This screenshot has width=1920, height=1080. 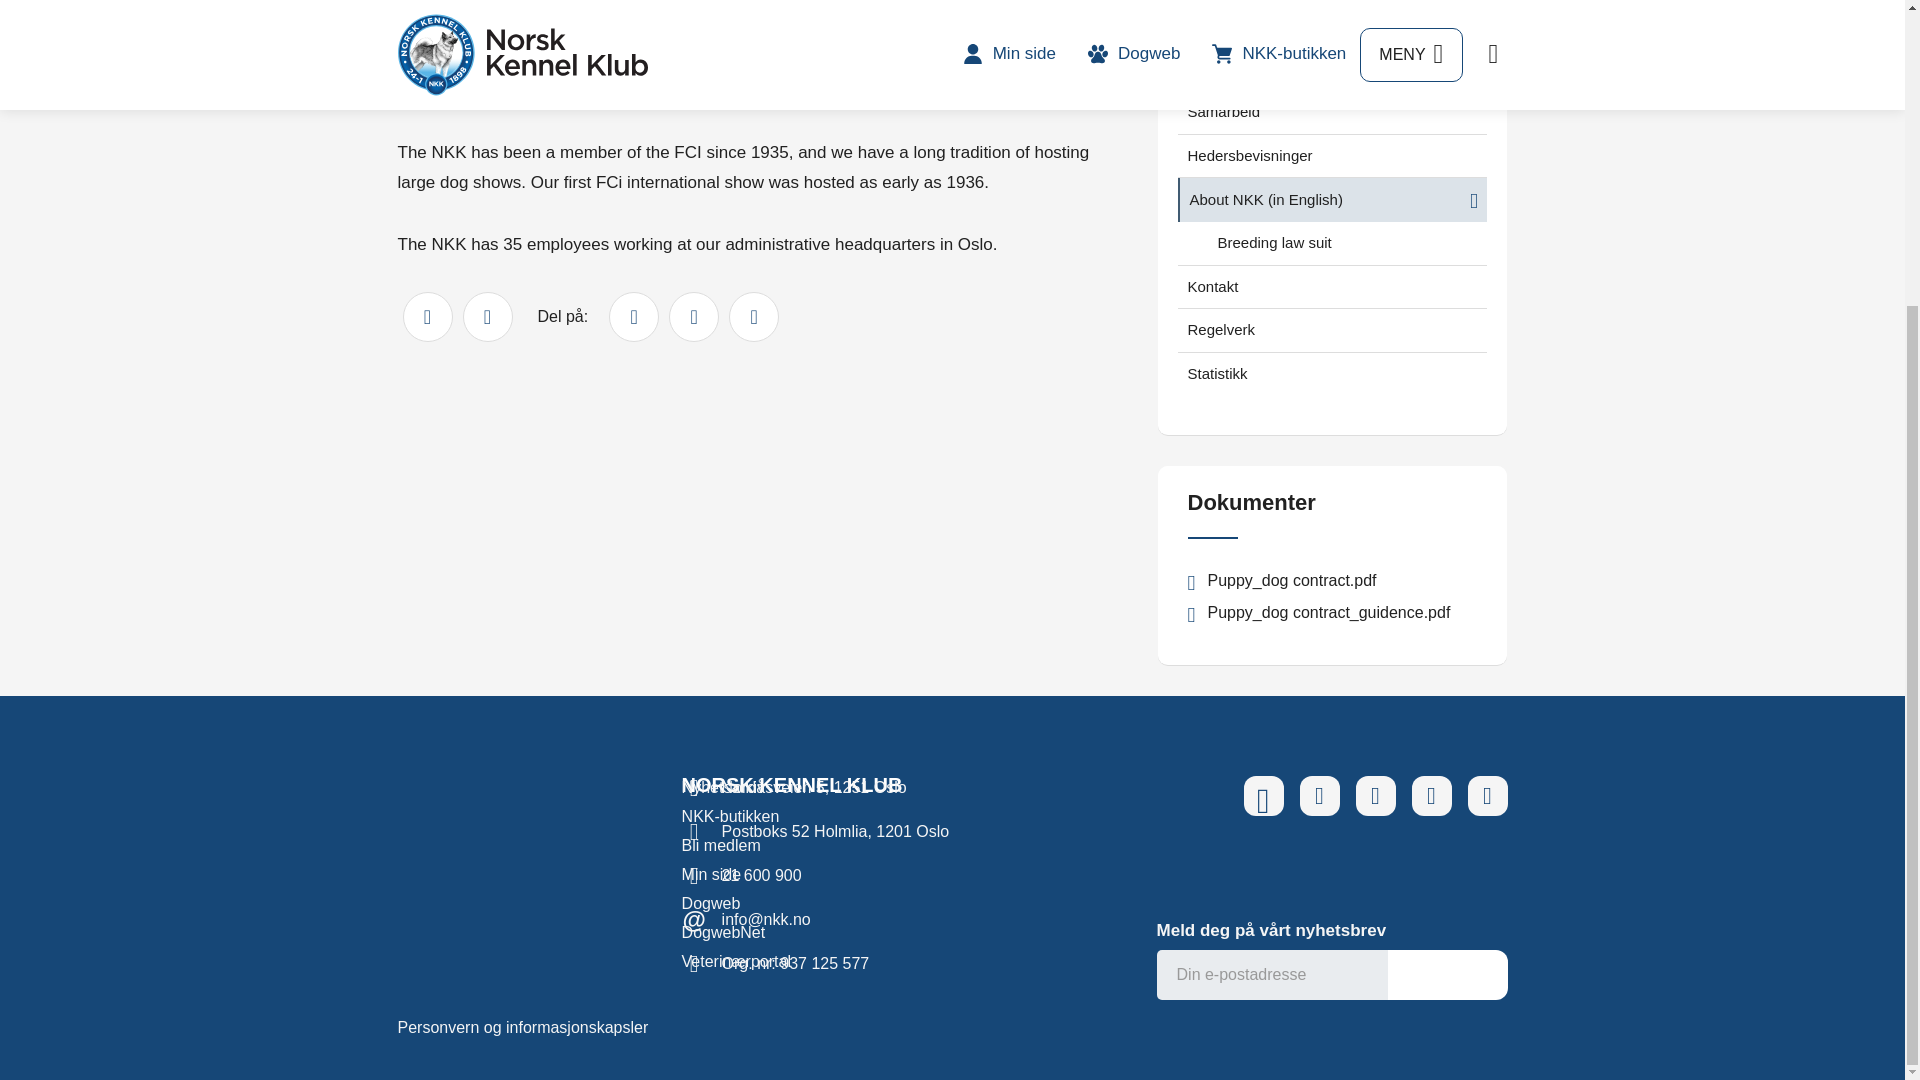 What do you see at coordinates (426, 316) in the screenshot?
I see `Skriv ut` at bounding box center [426, 316].